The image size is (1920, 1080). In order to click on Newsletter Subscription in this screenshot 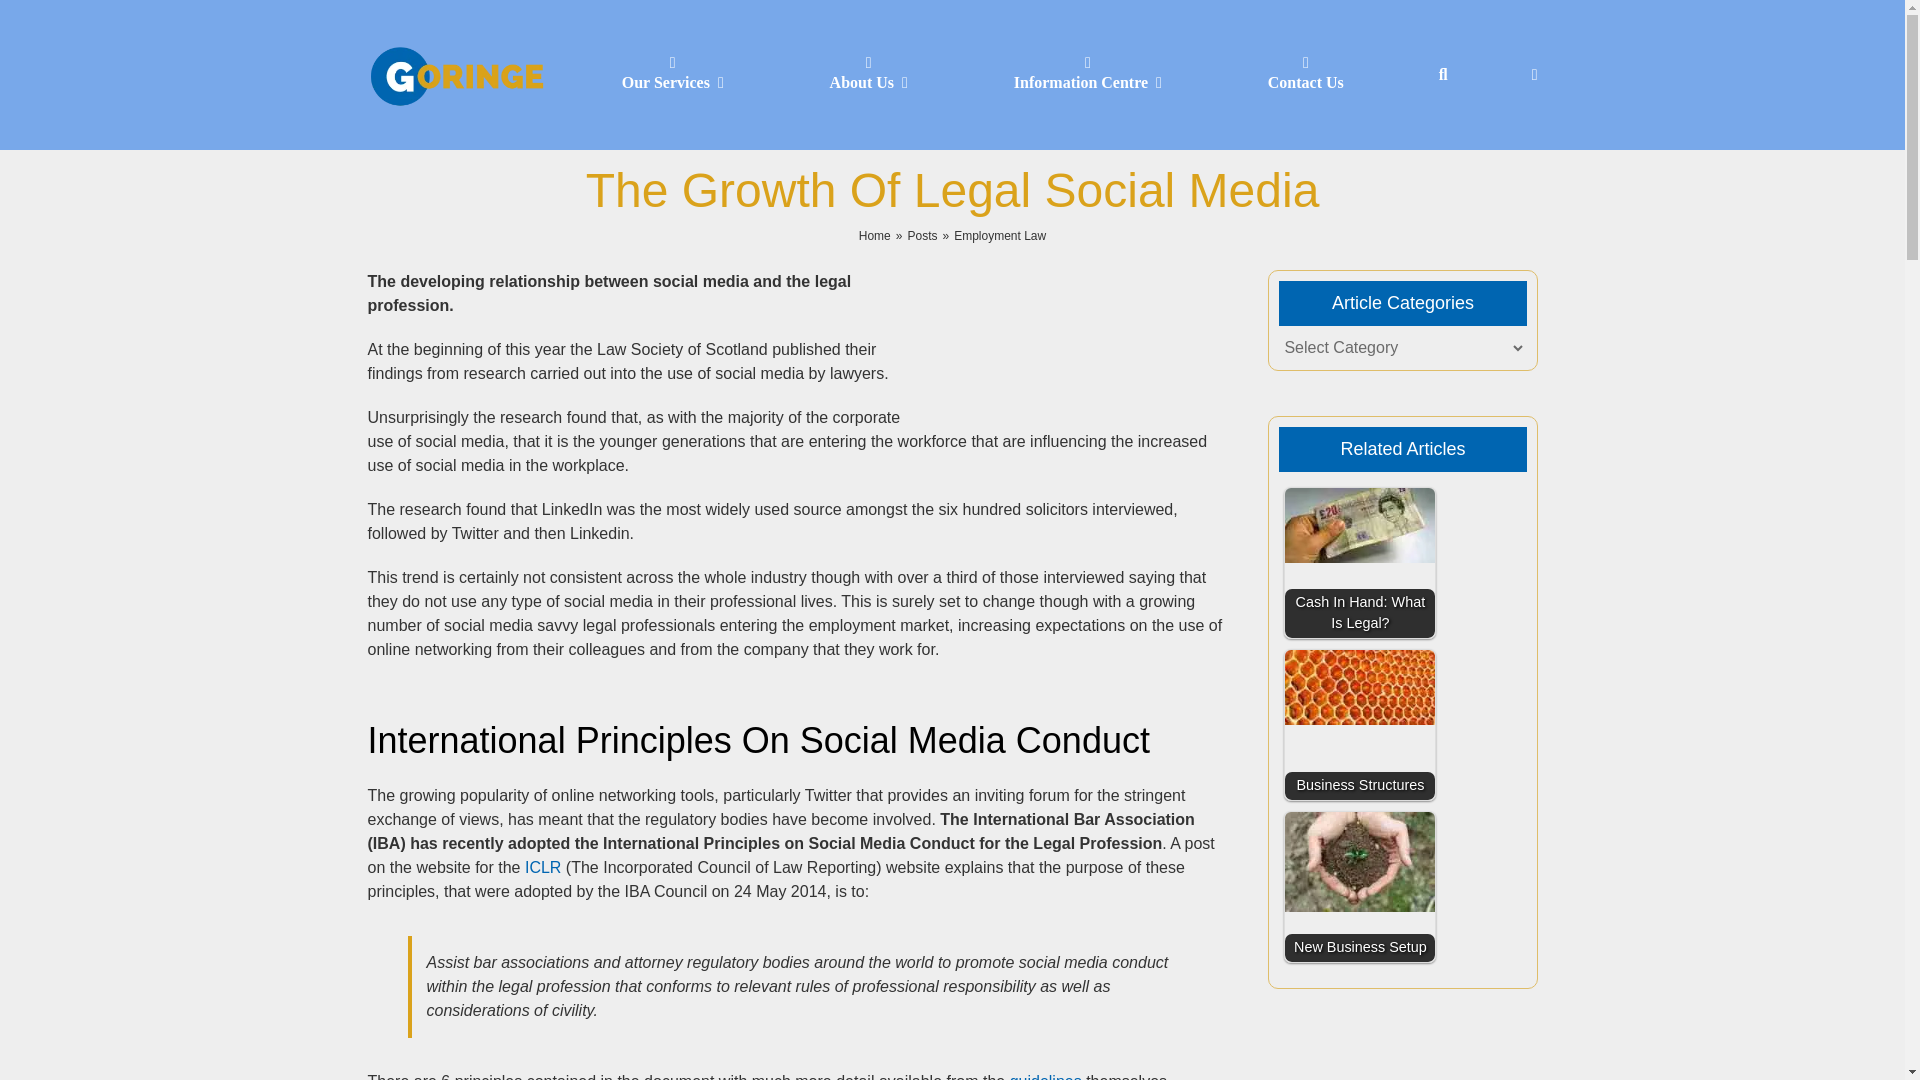, I will do `click(1534, 74)`.